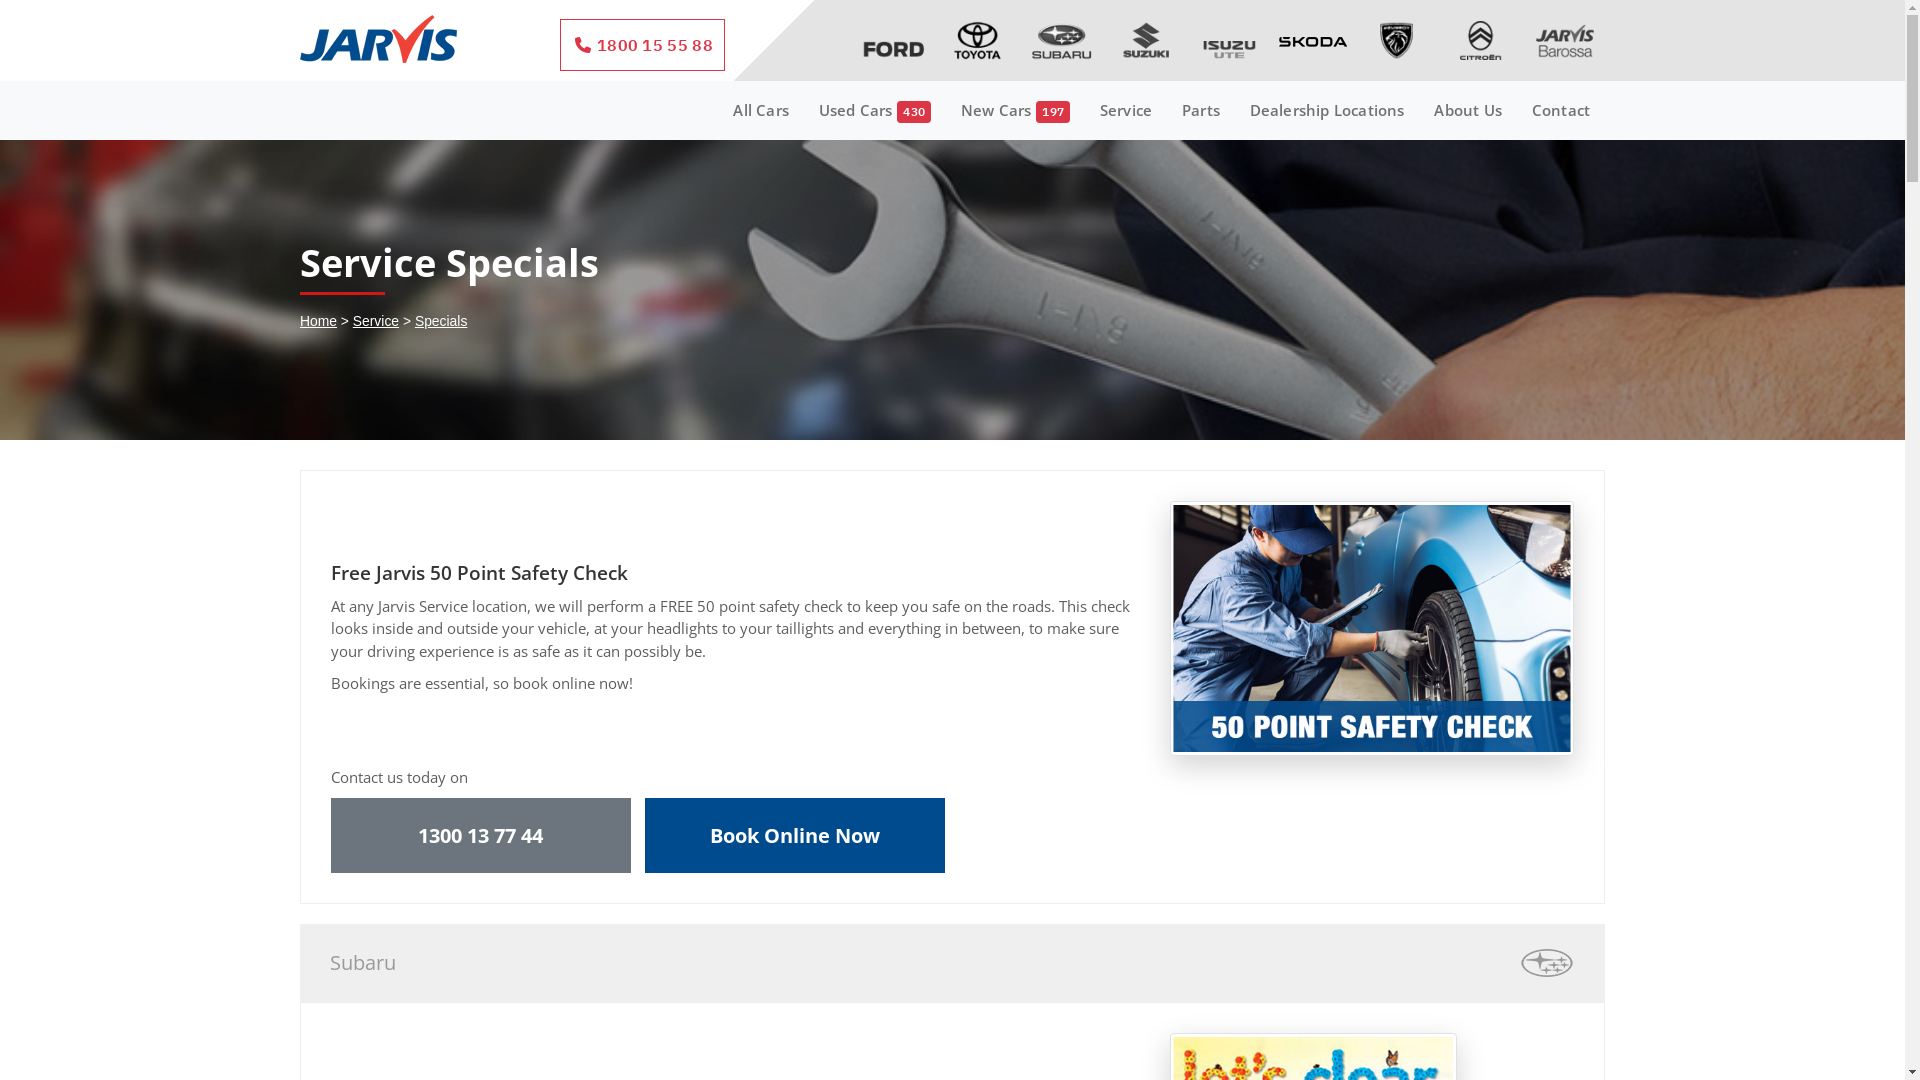  Describe the element at coordinates (795, 836) in the screenshot. I see `Book Online Now` at that location.